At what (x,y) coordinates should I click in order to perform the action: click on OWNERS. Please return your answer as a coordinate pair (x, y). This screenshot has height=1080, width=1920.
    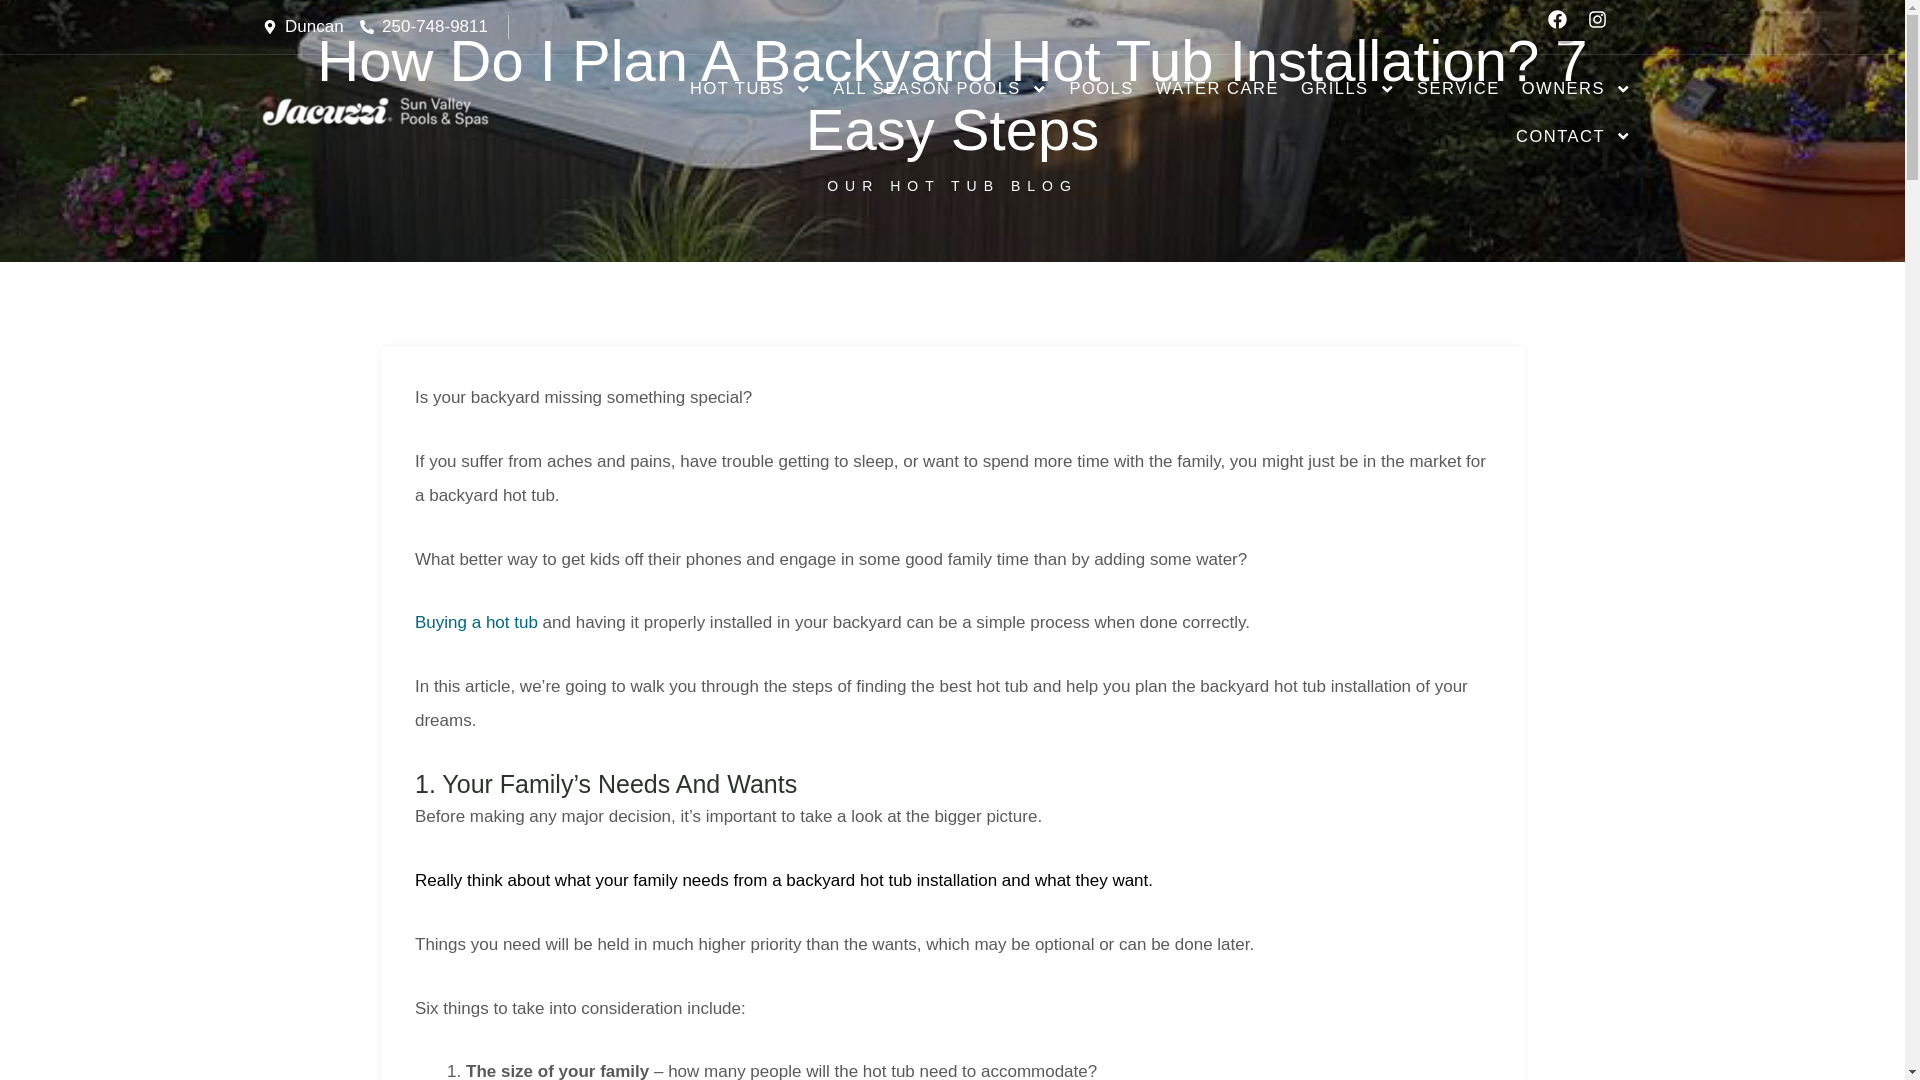
    Looking at the image, I should click on (1577, 88).